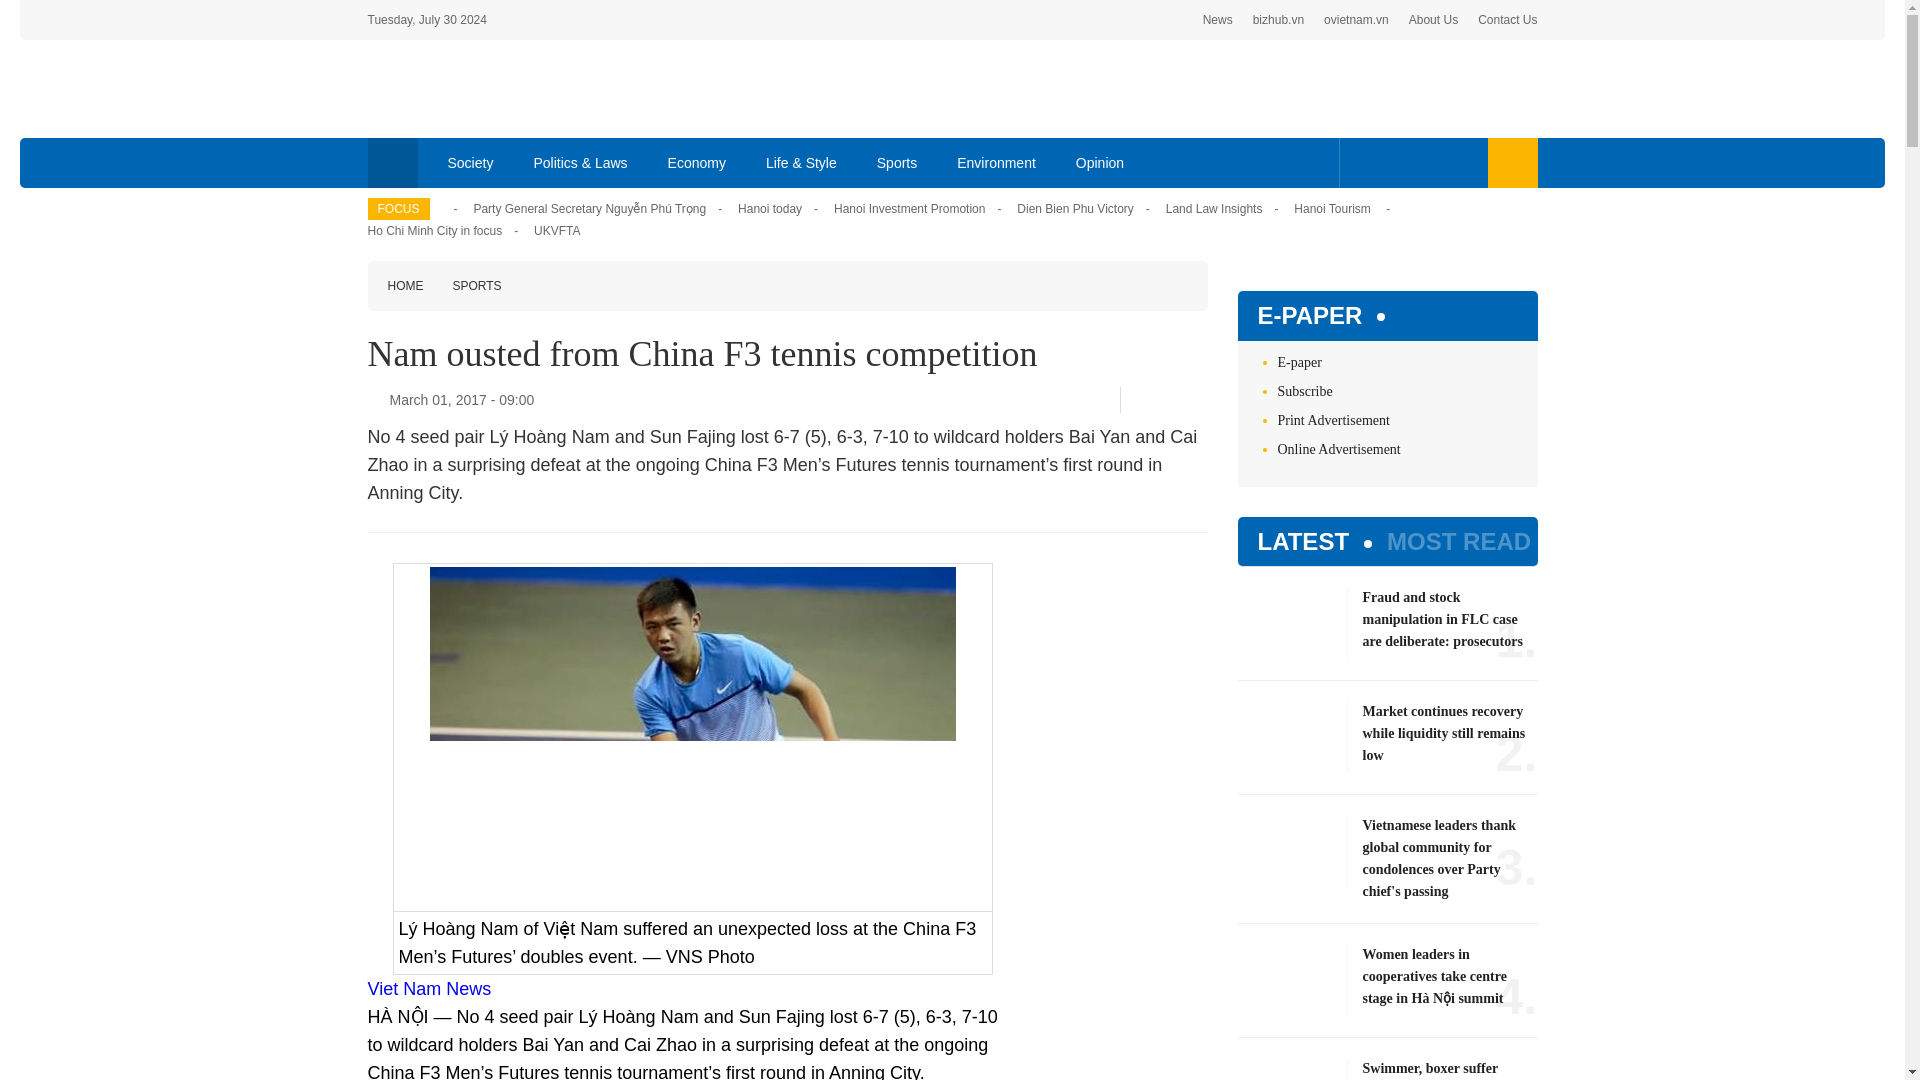  Describe the element at coordinates (1364, 162) in the screenshot. I see `Facebook` at that location.